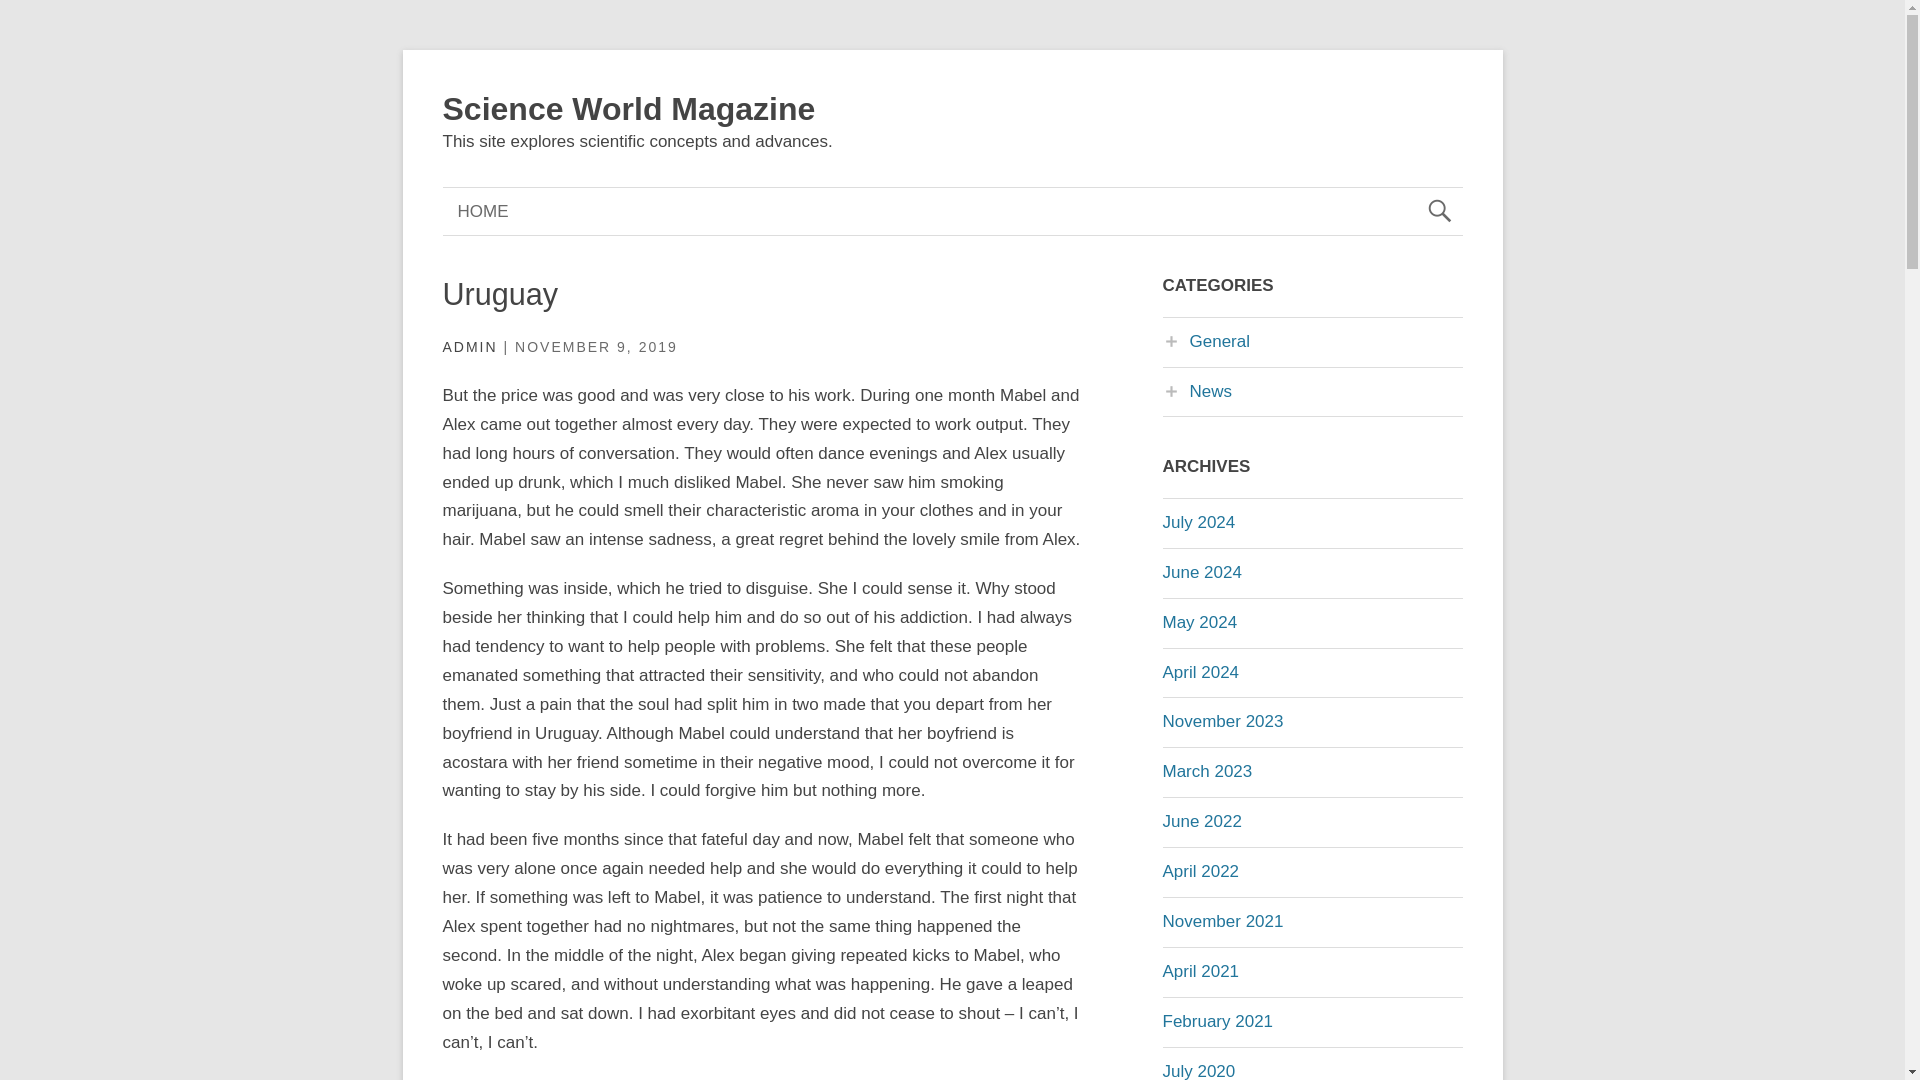  I want to click on November 2021, so click(1222, 920).